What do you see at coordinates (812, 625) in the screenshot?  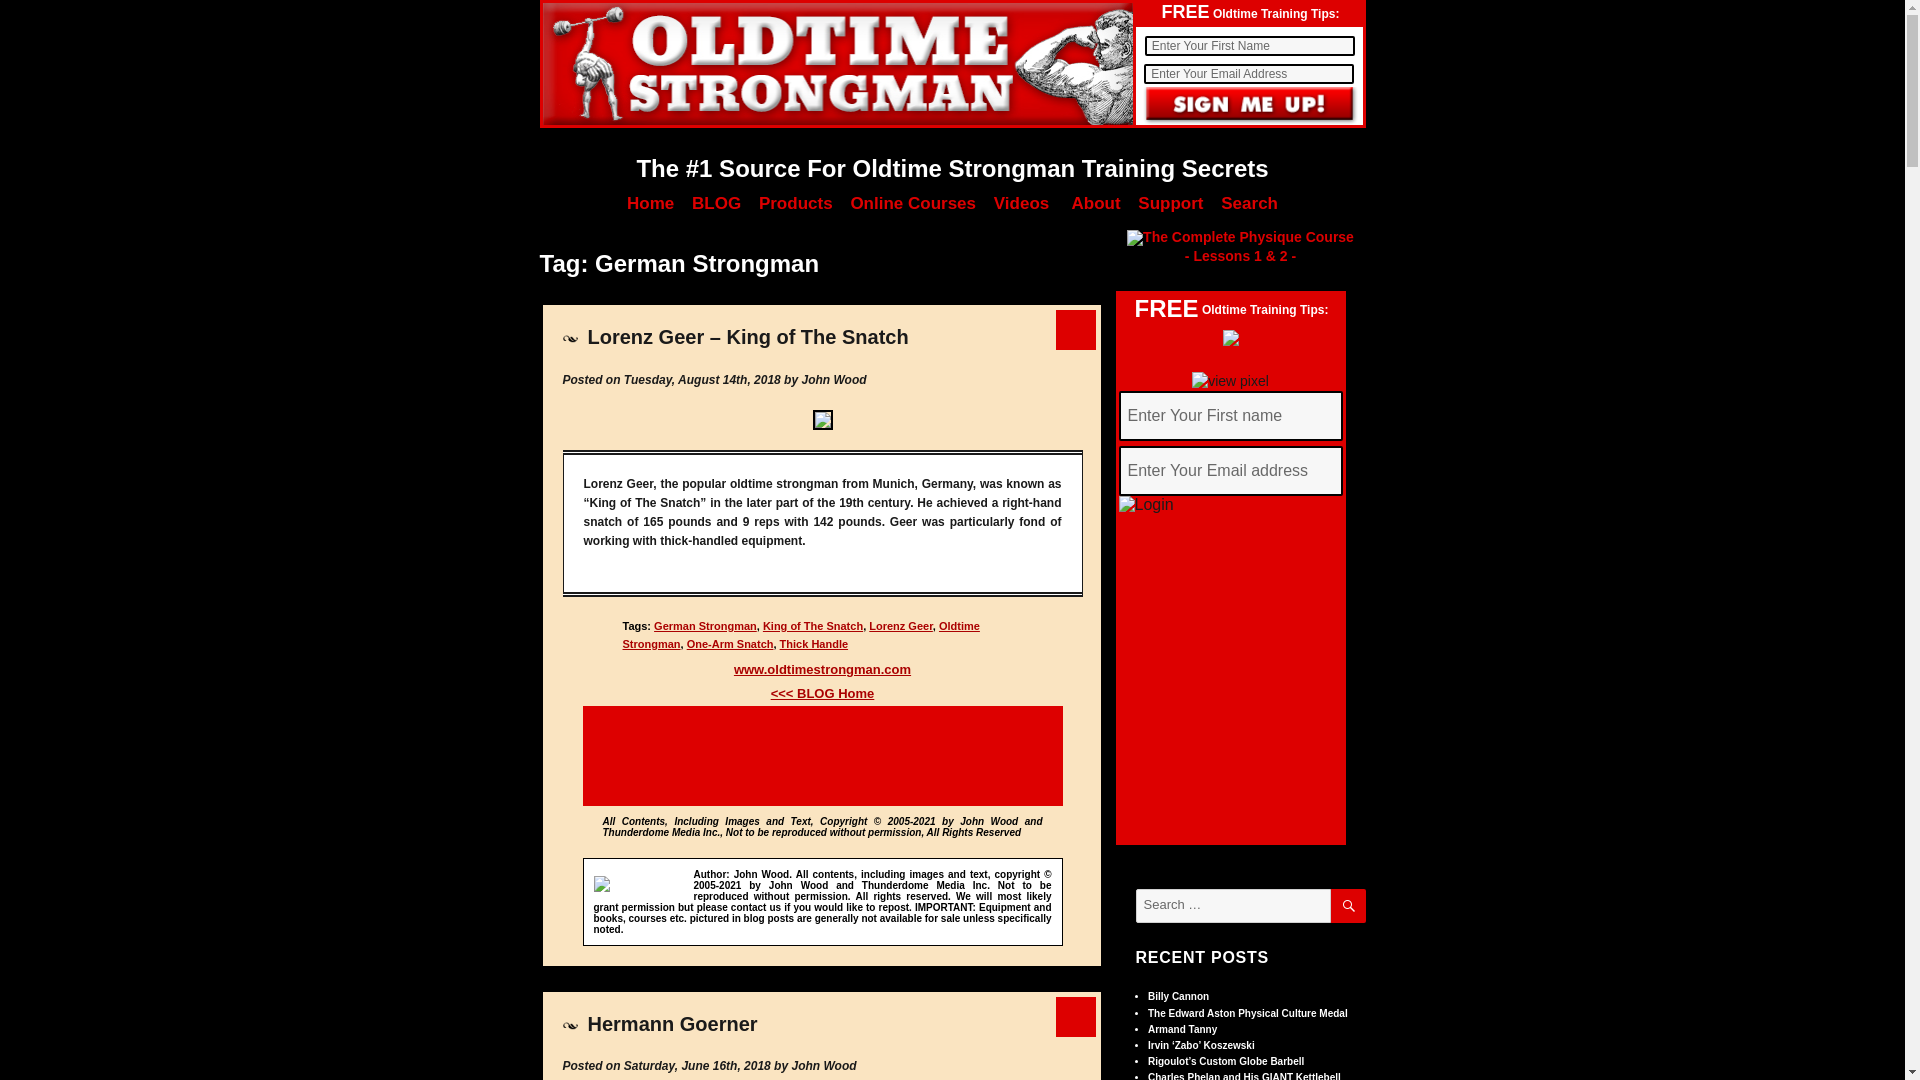 I see `King of The Snatch` at bounding box center [812, 625].